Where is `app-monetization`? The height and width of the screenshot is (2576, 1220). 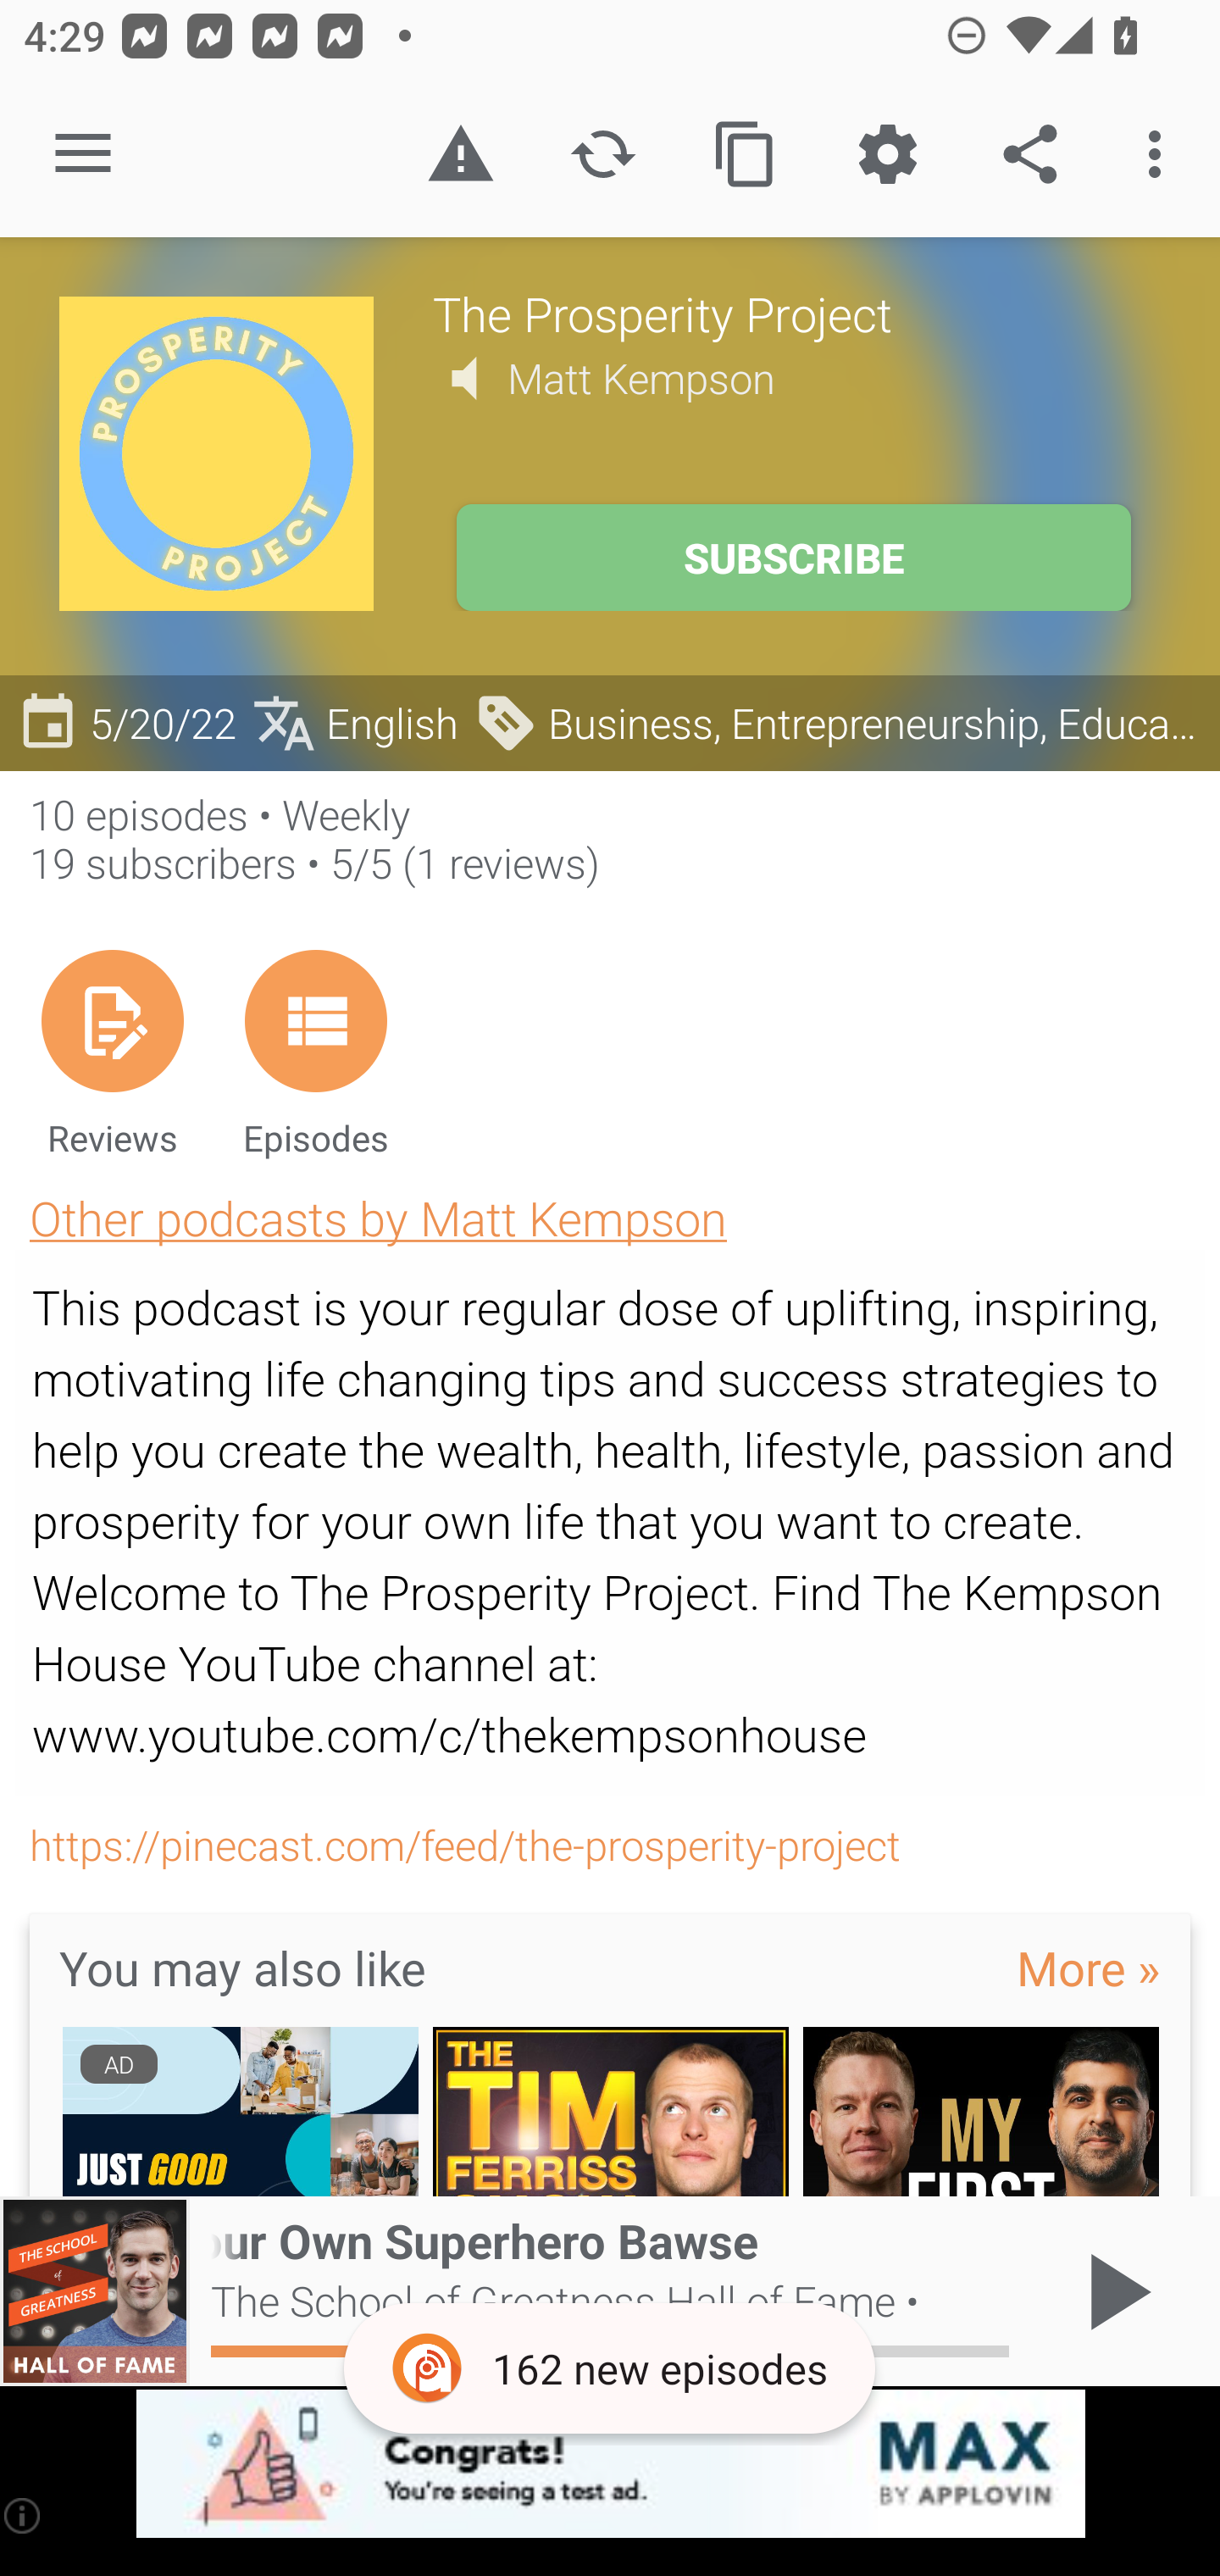
app-monetization is located at coordinates (610, 2465).